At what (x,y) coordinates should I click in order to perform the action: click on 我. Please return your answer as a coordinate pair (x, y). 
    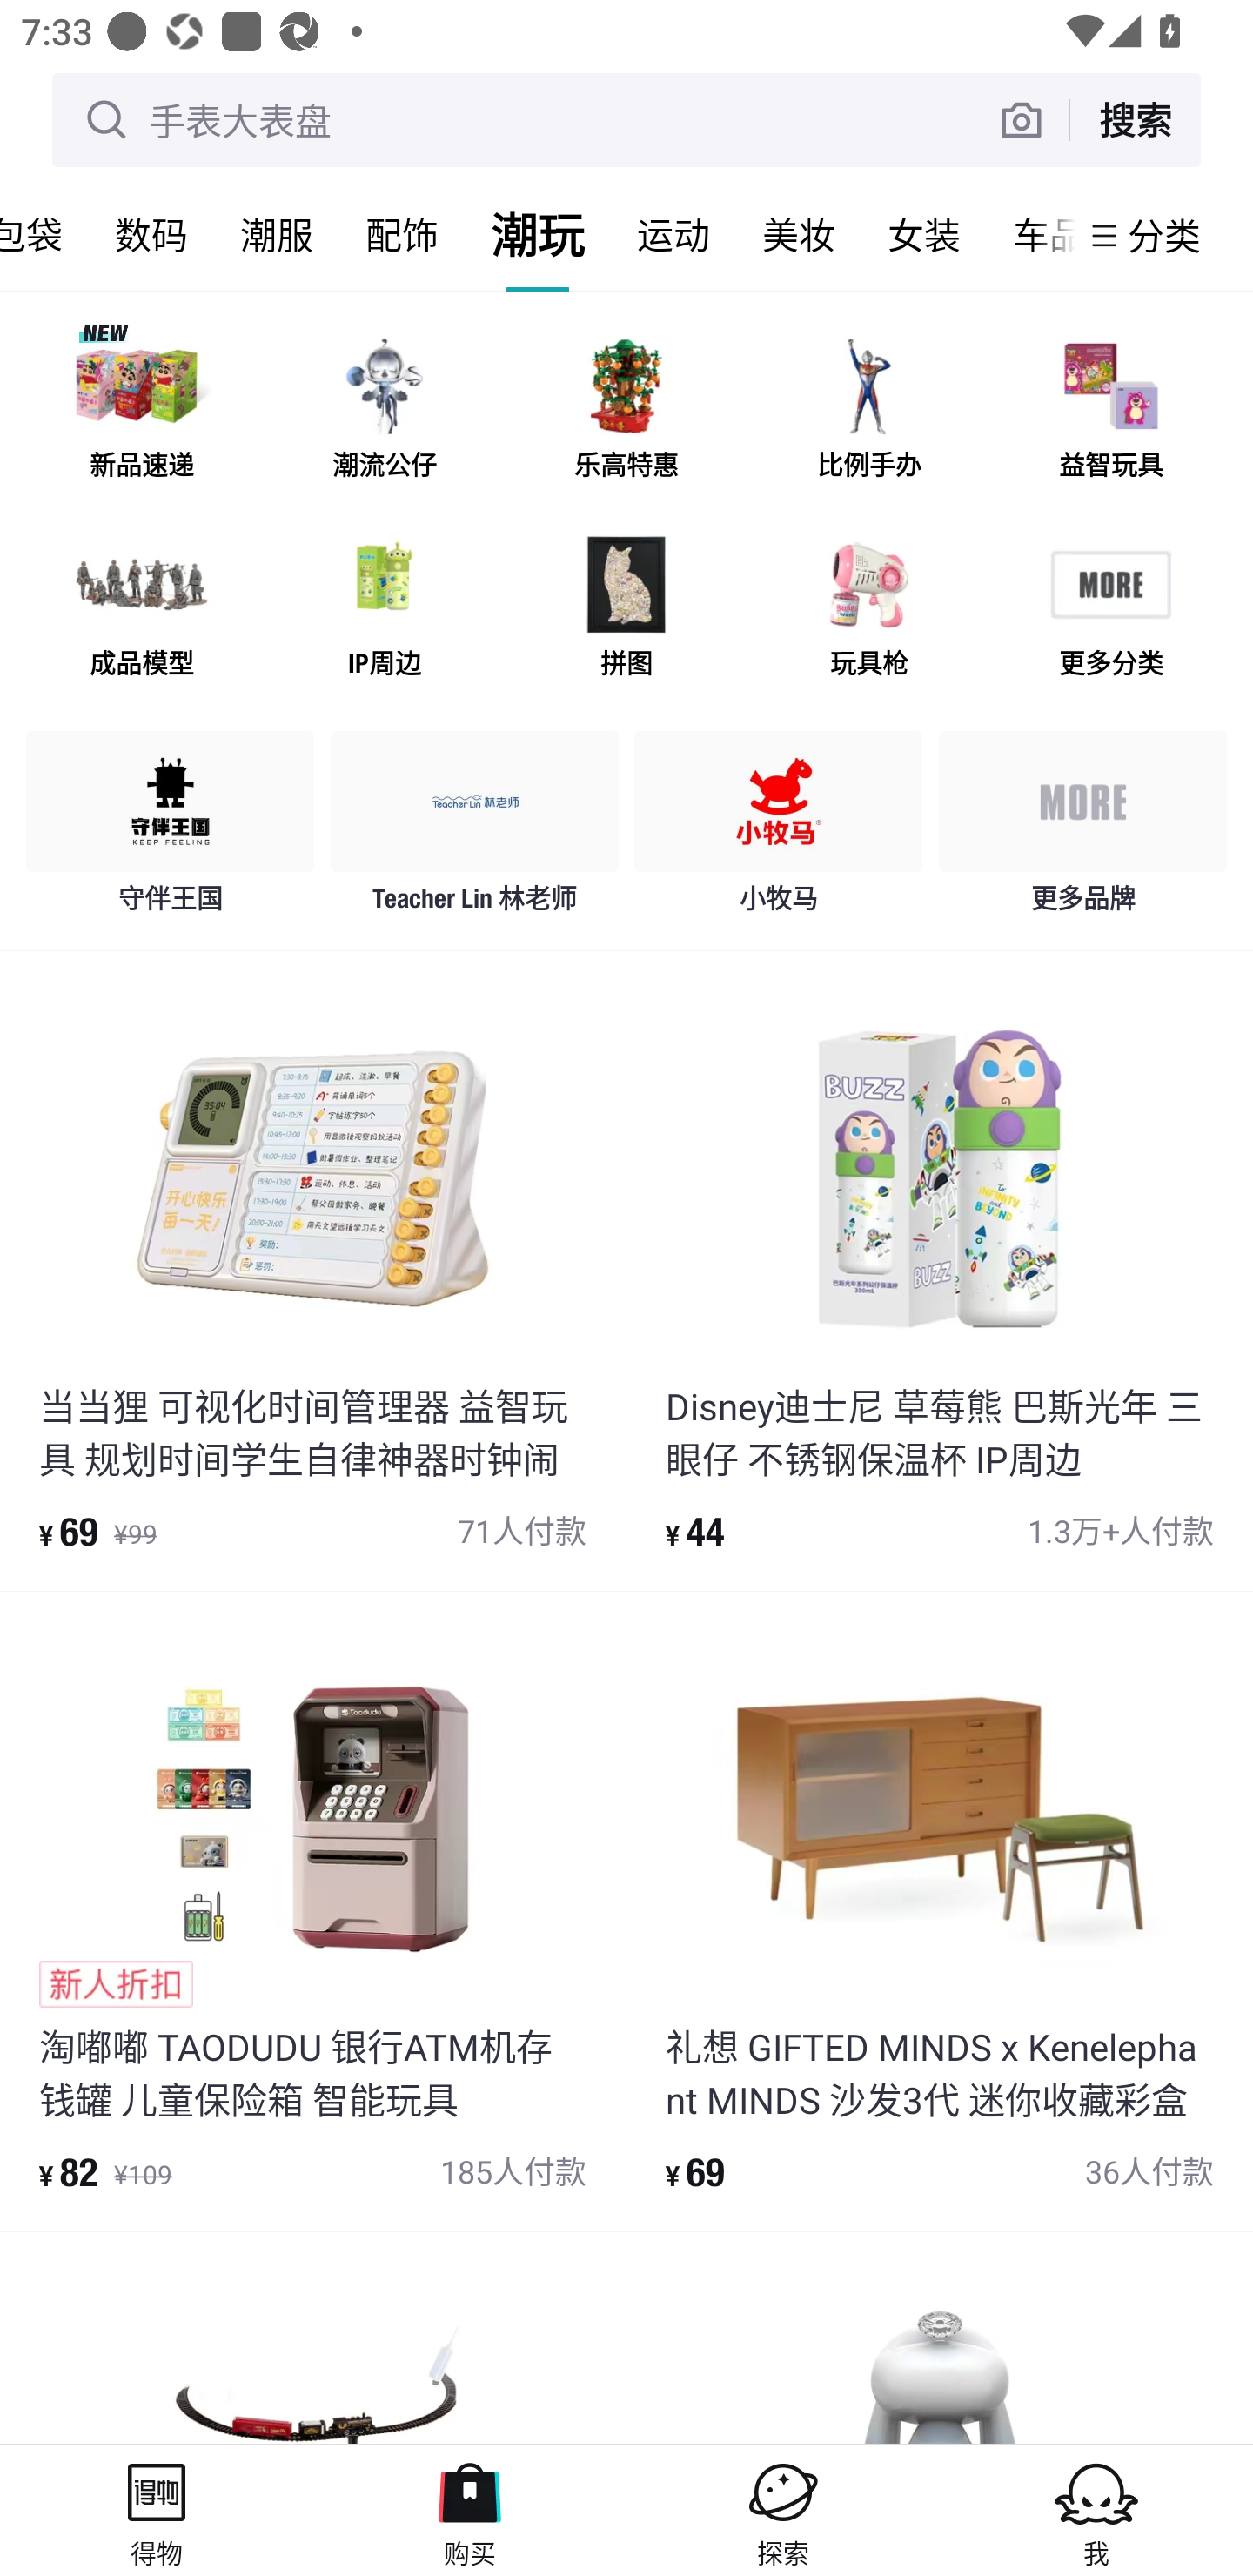
    Looking at the image, I should click on (1096, 2510).